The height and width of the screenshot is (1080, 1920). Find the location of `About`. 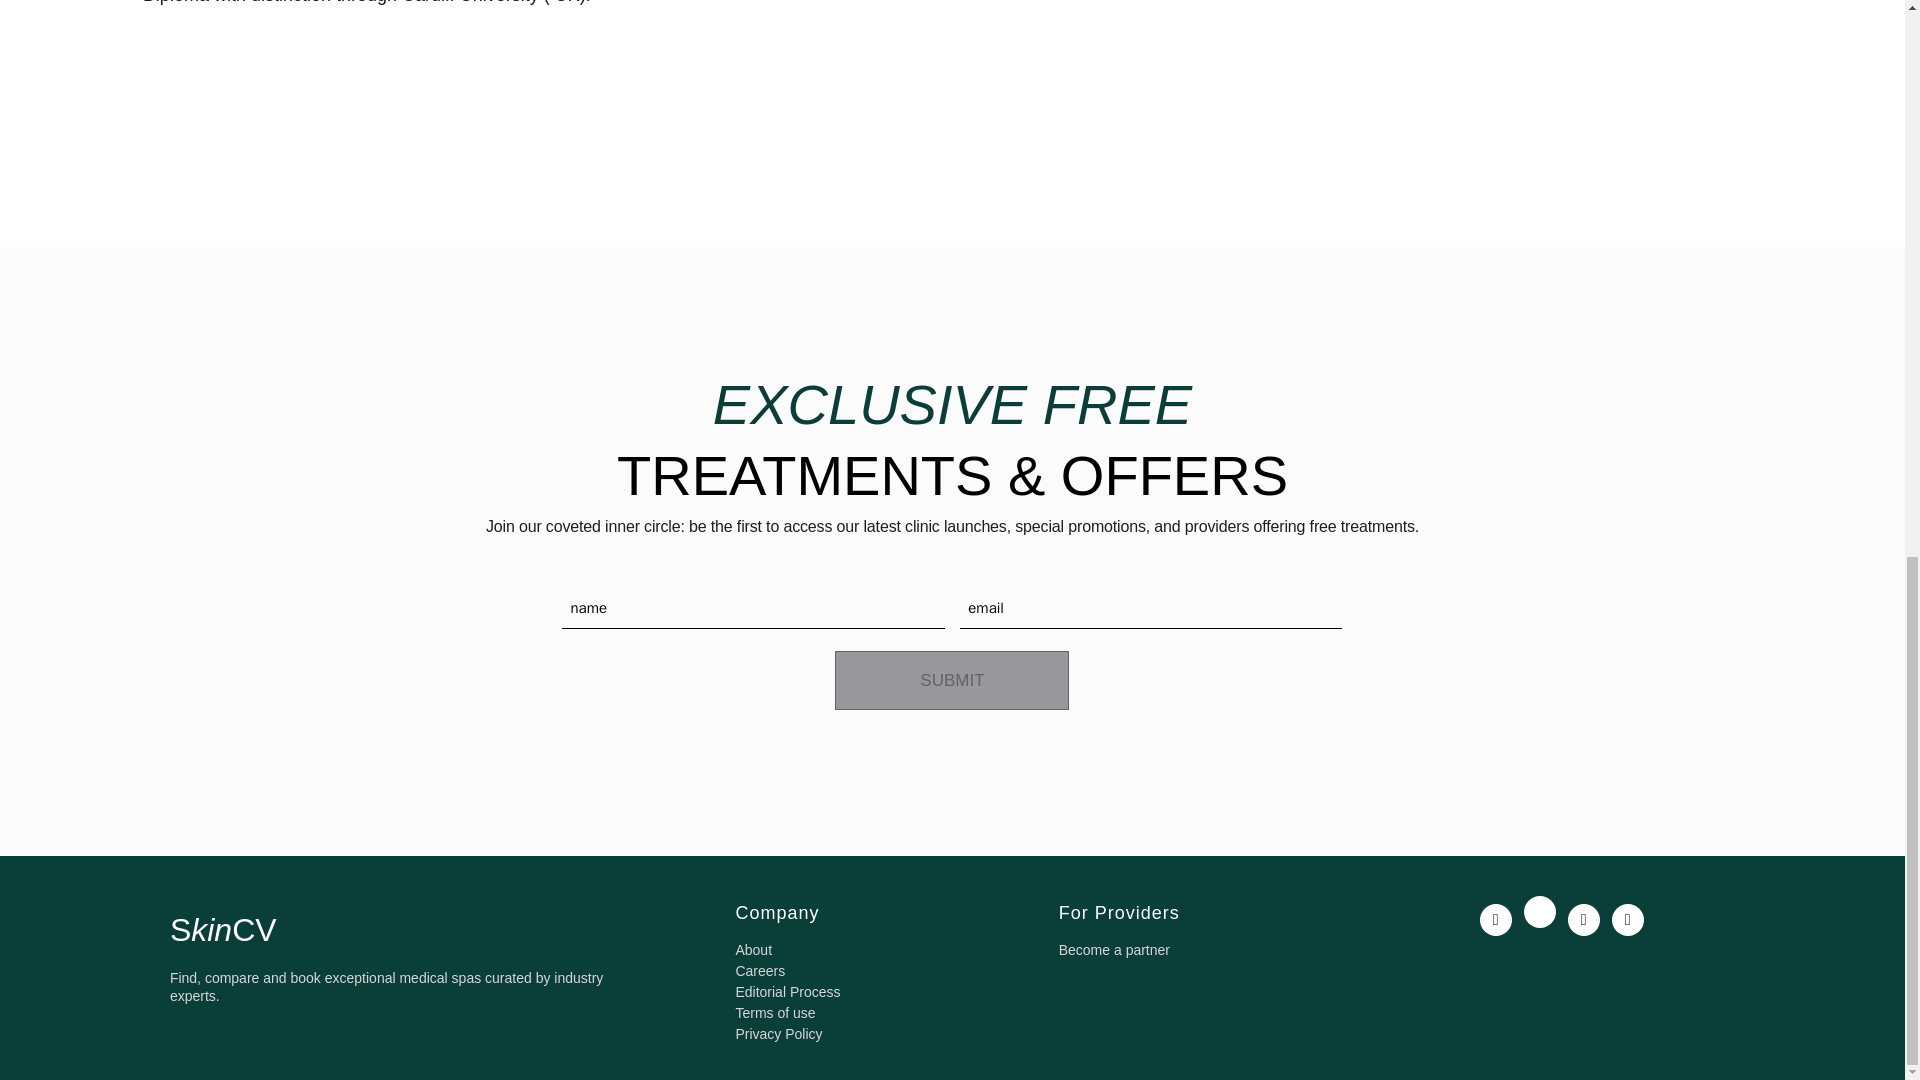

About is located at coordinates (753, 949).